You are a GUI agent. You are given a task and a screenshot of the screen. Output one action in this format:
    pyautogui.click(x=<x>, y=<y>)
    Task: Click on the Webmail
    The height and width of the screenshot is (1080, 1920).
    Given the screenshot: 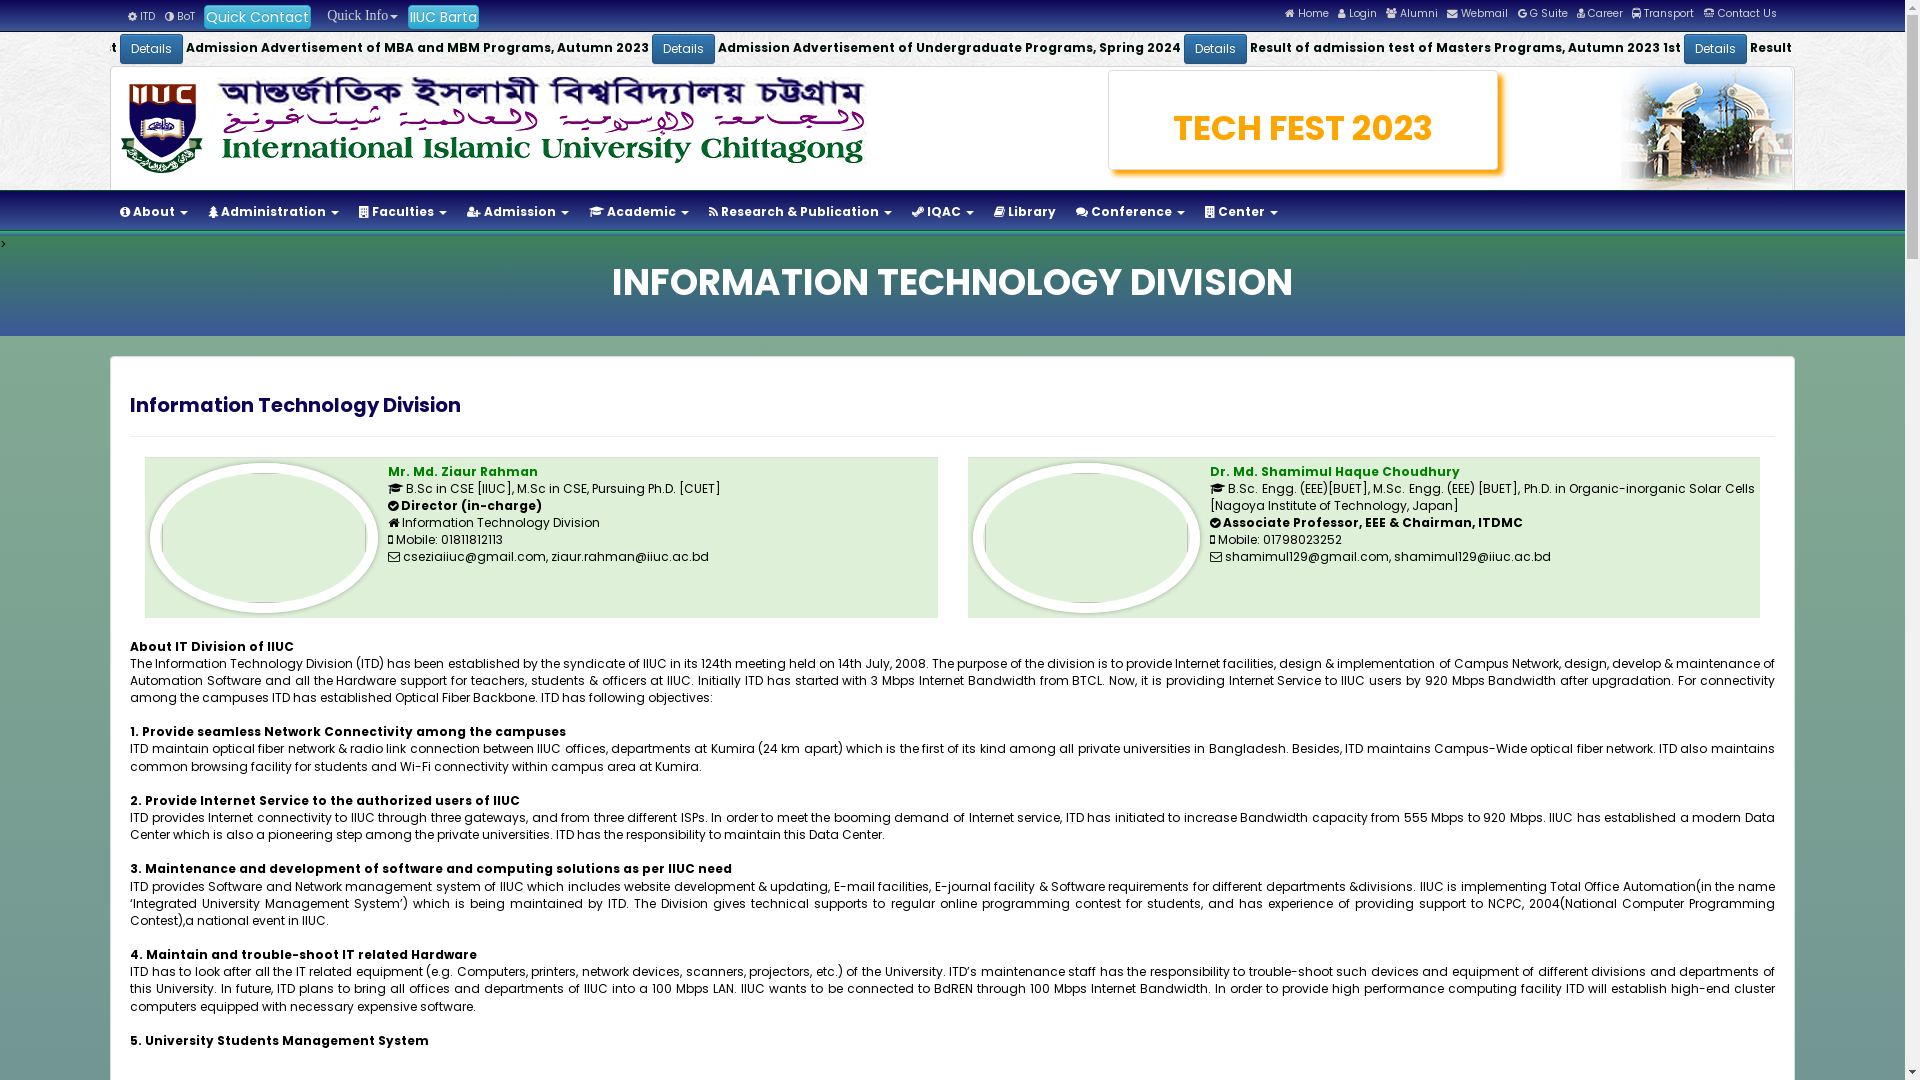 What is the action you would take?
    pyautogui.click(x=1478, y=14)
    